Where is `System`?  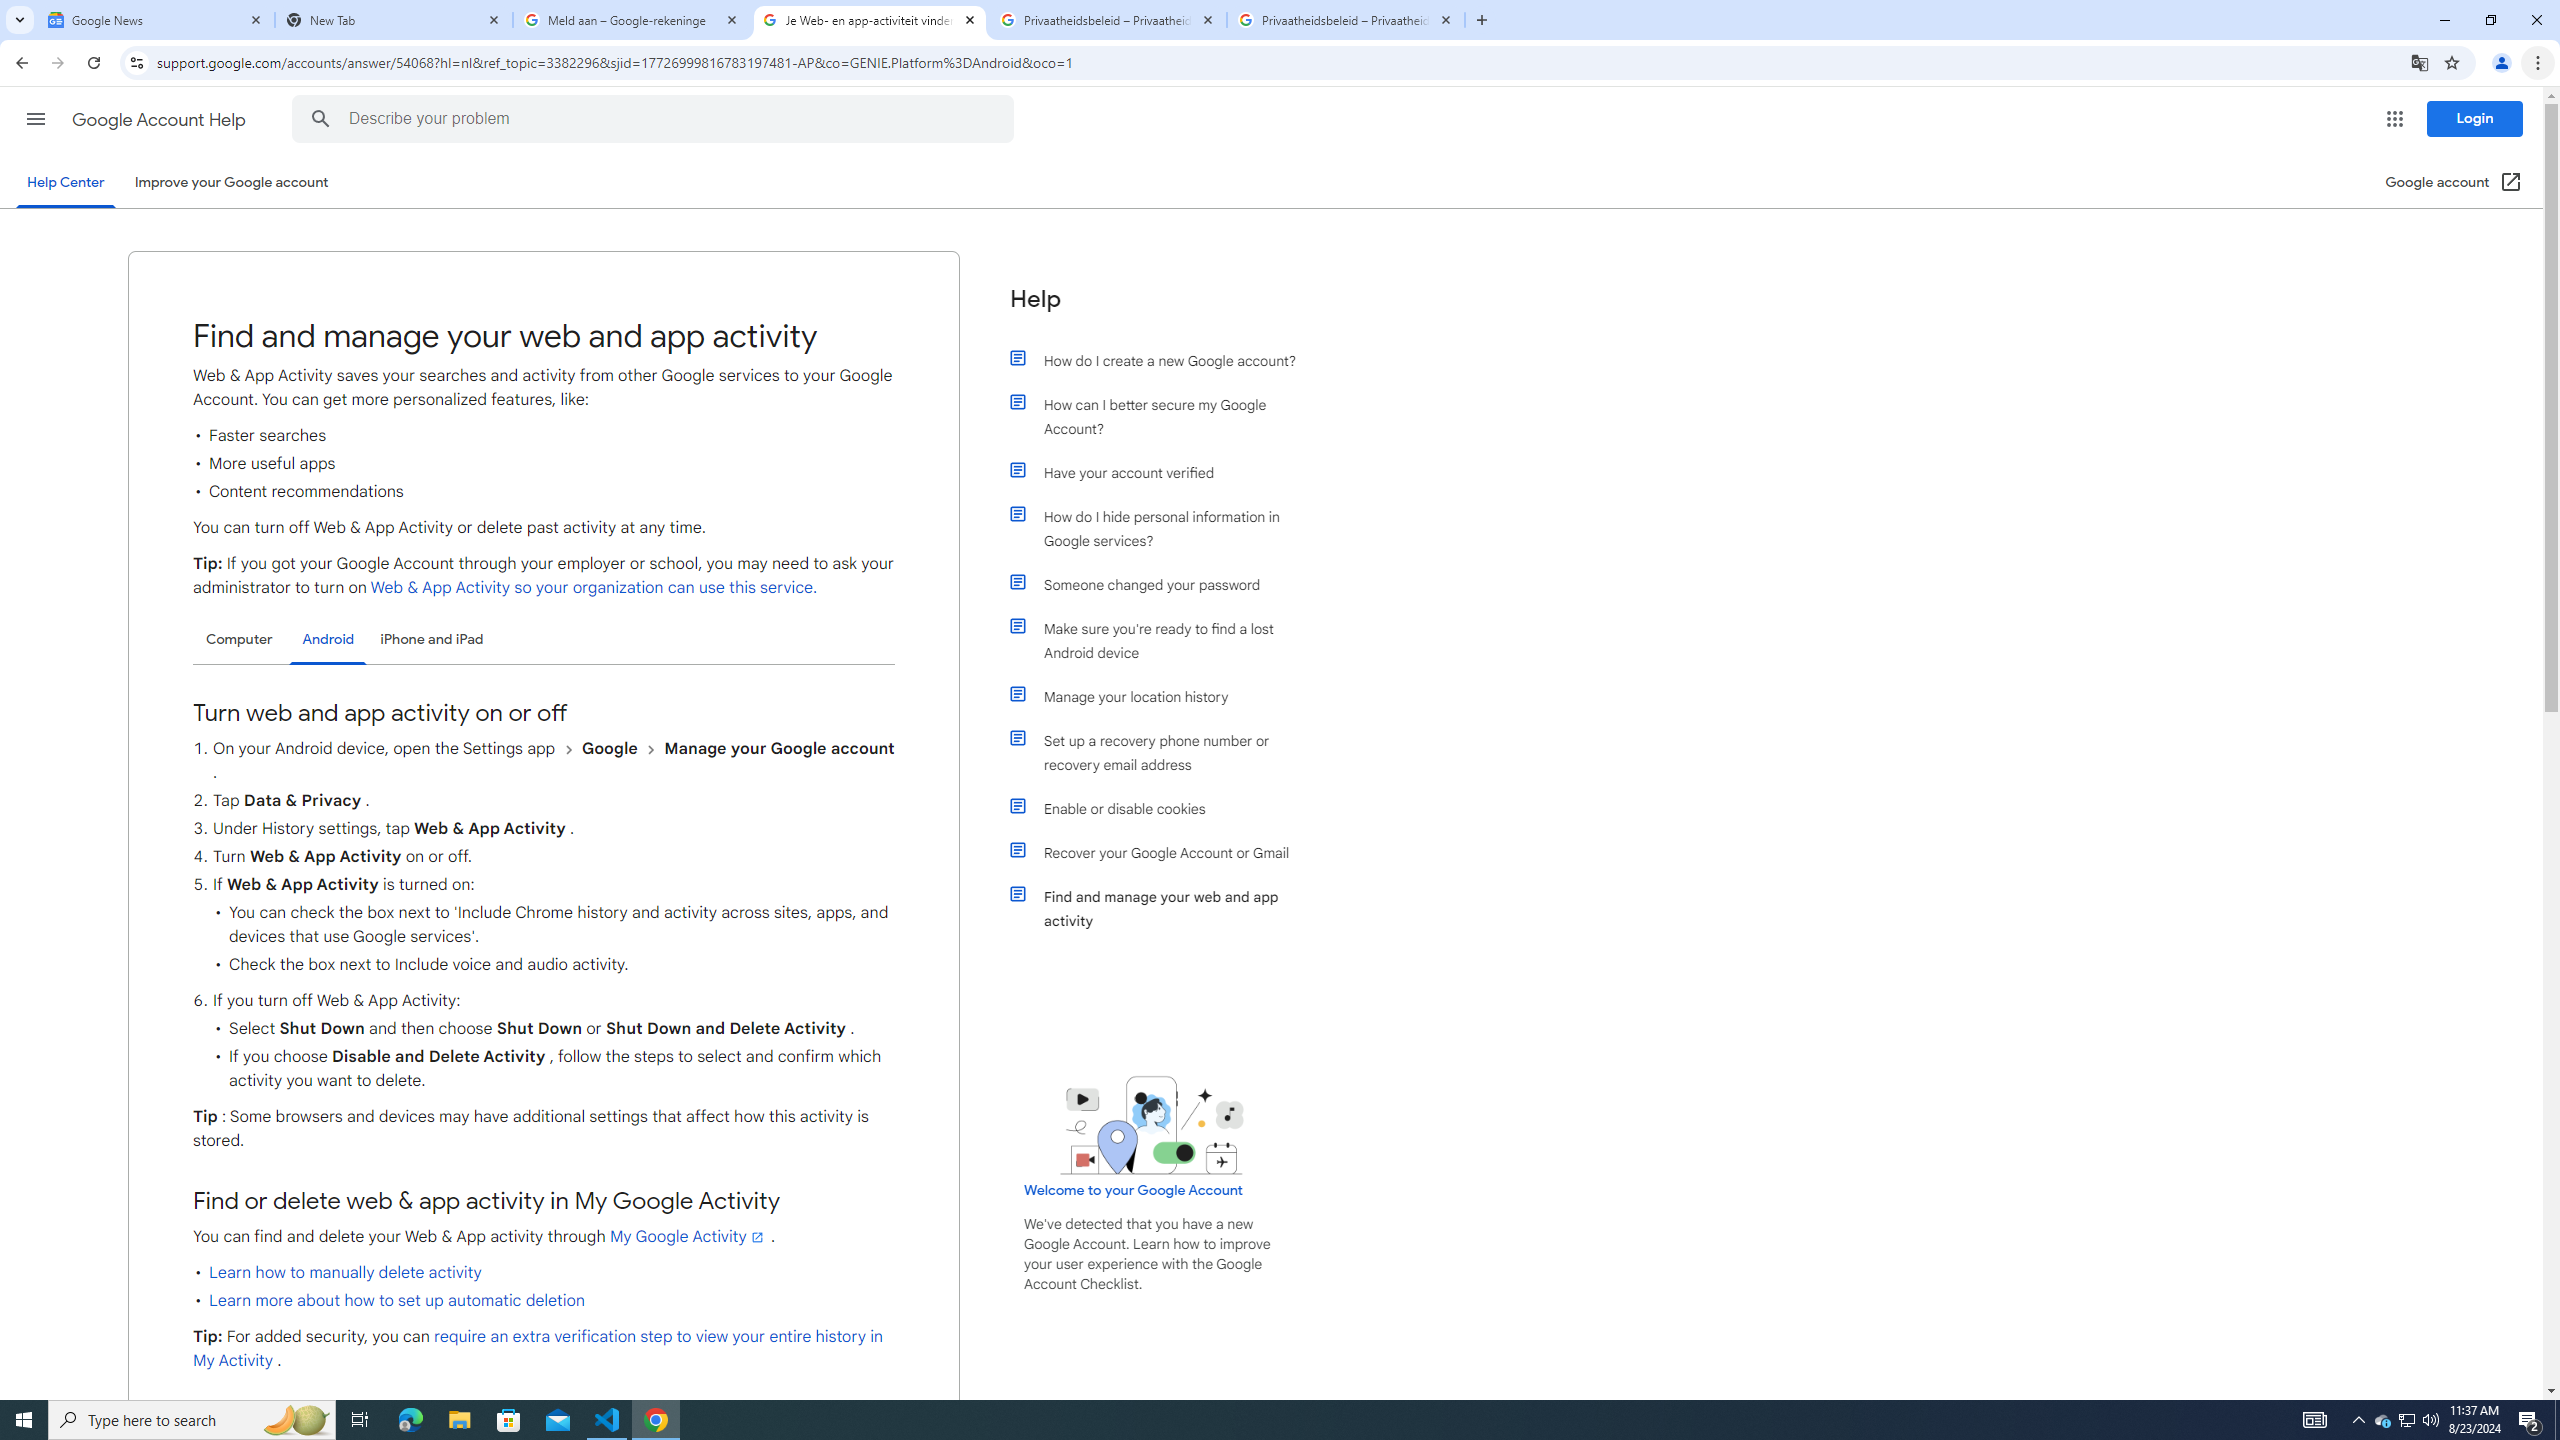
System is located at coordinates (12, 10).